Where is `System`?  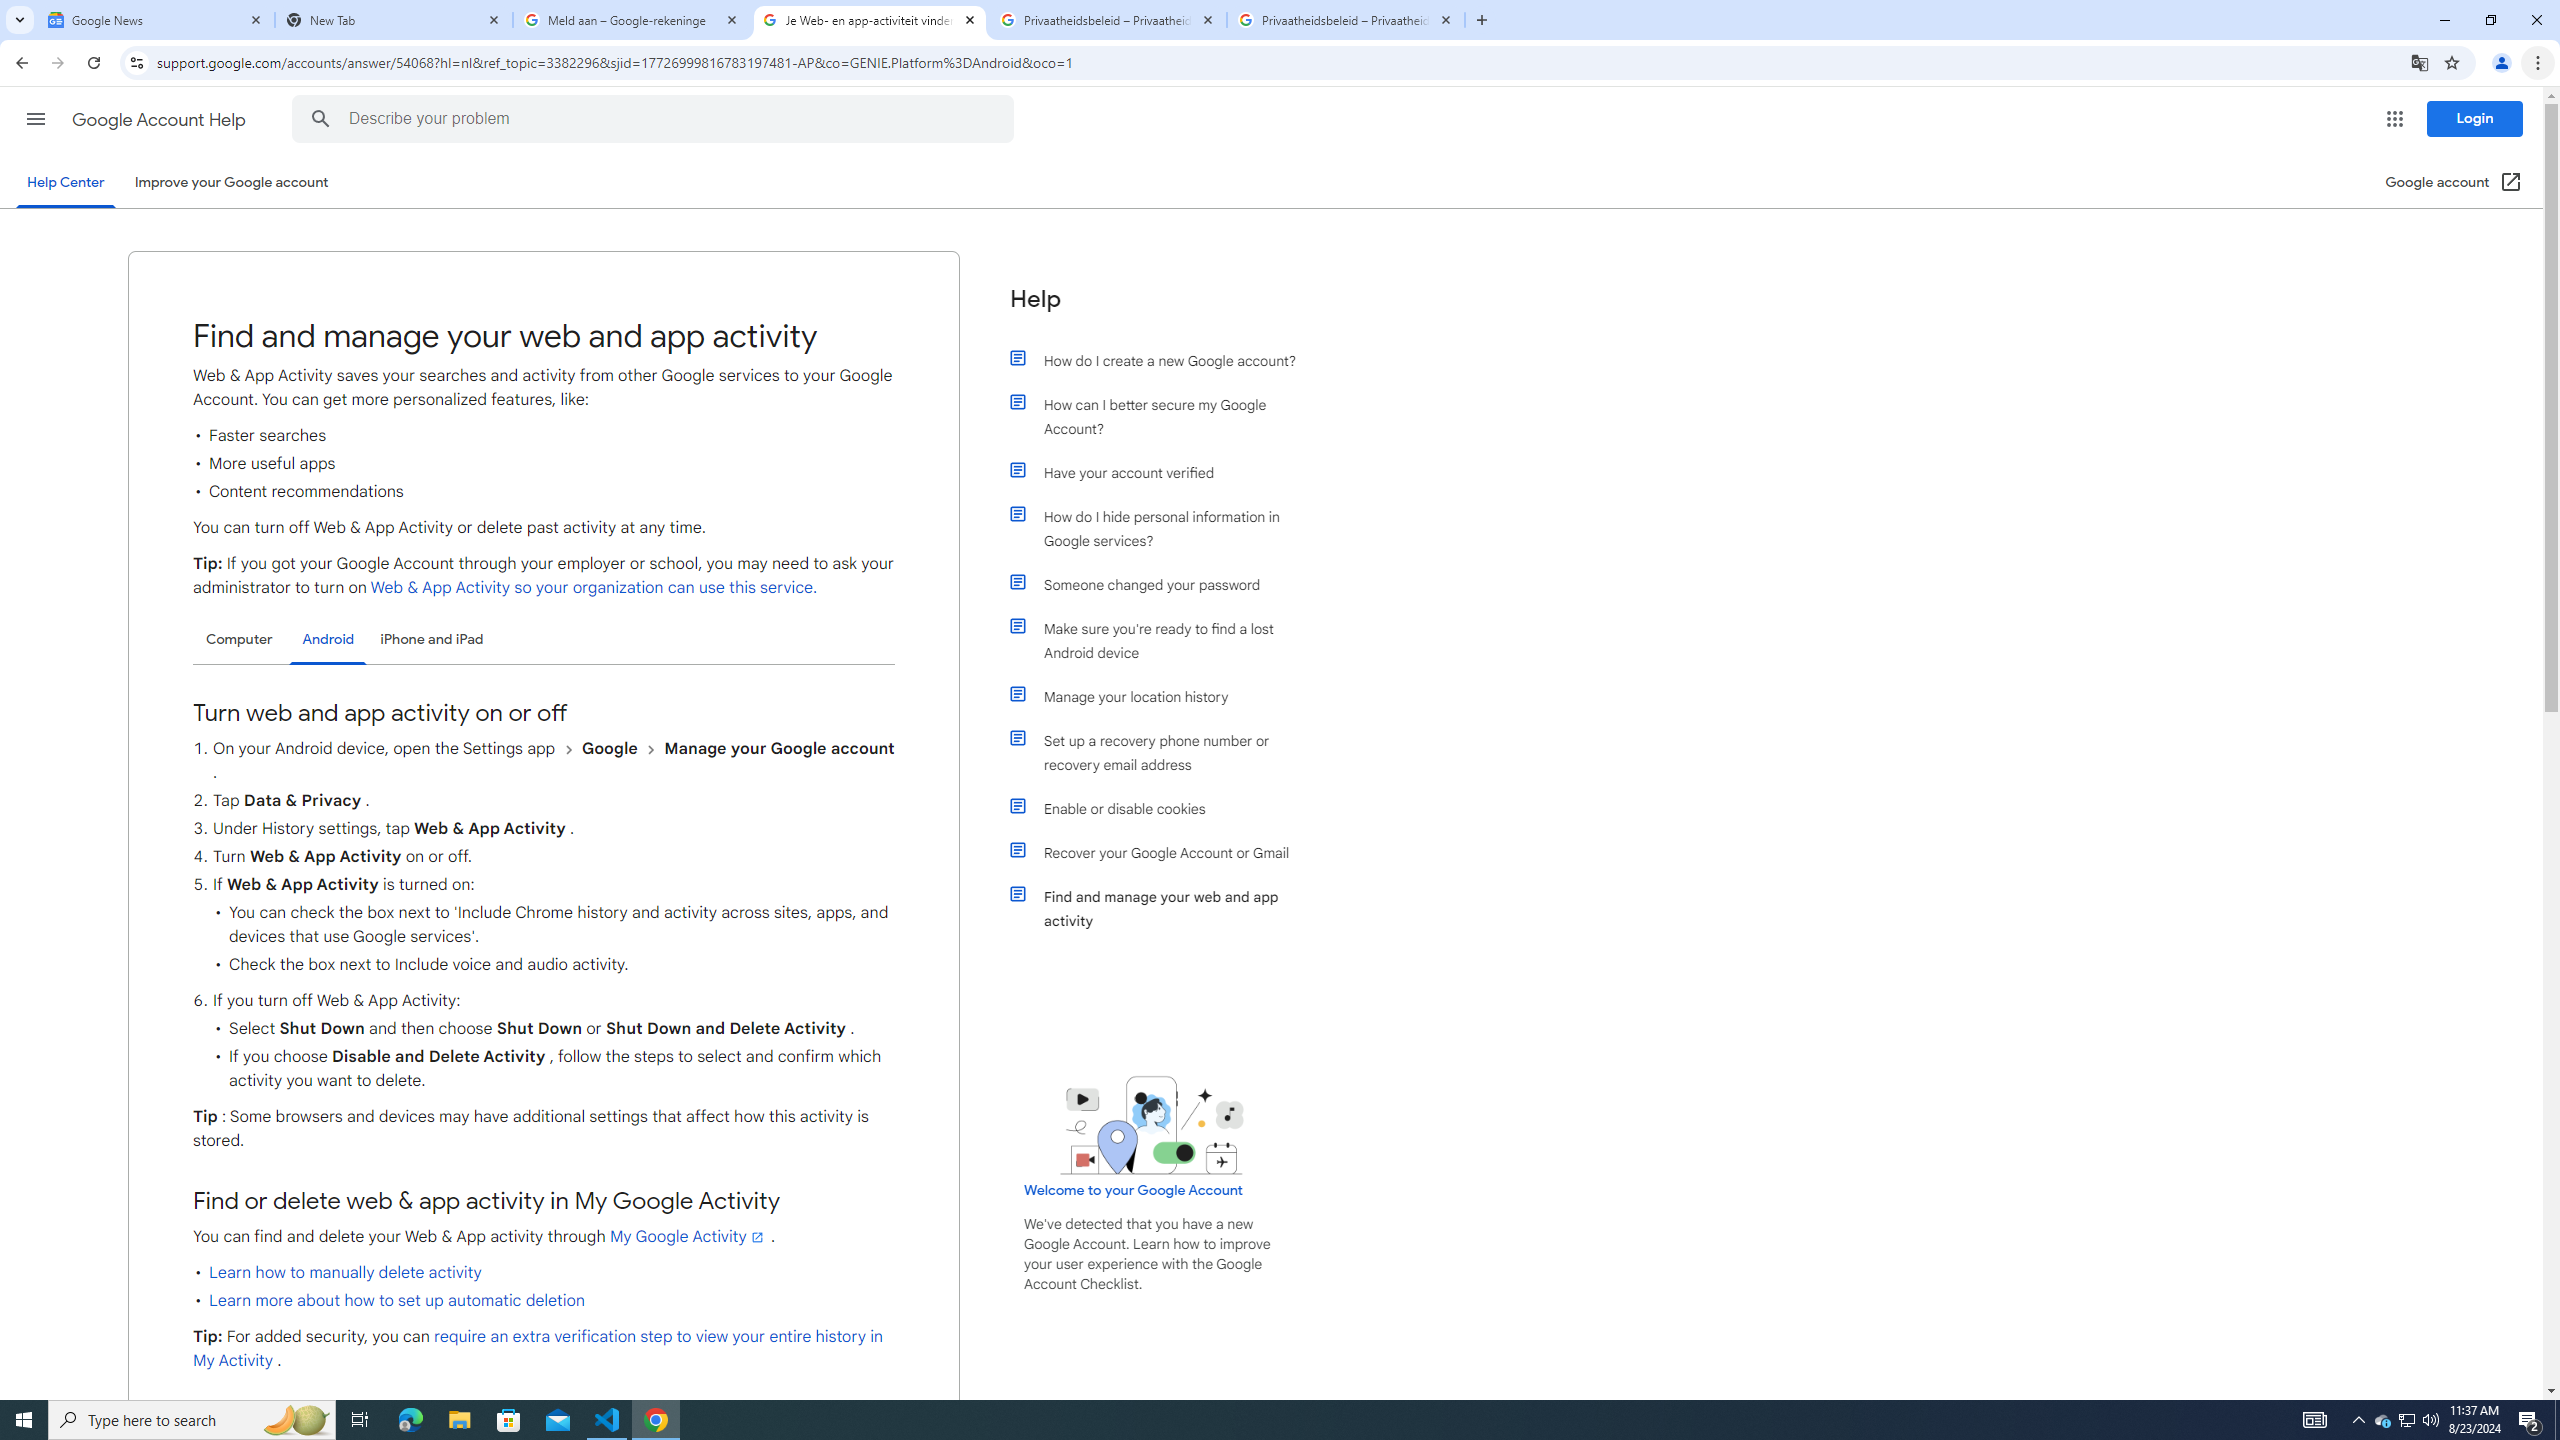
System is located at coordinates (12, 10).